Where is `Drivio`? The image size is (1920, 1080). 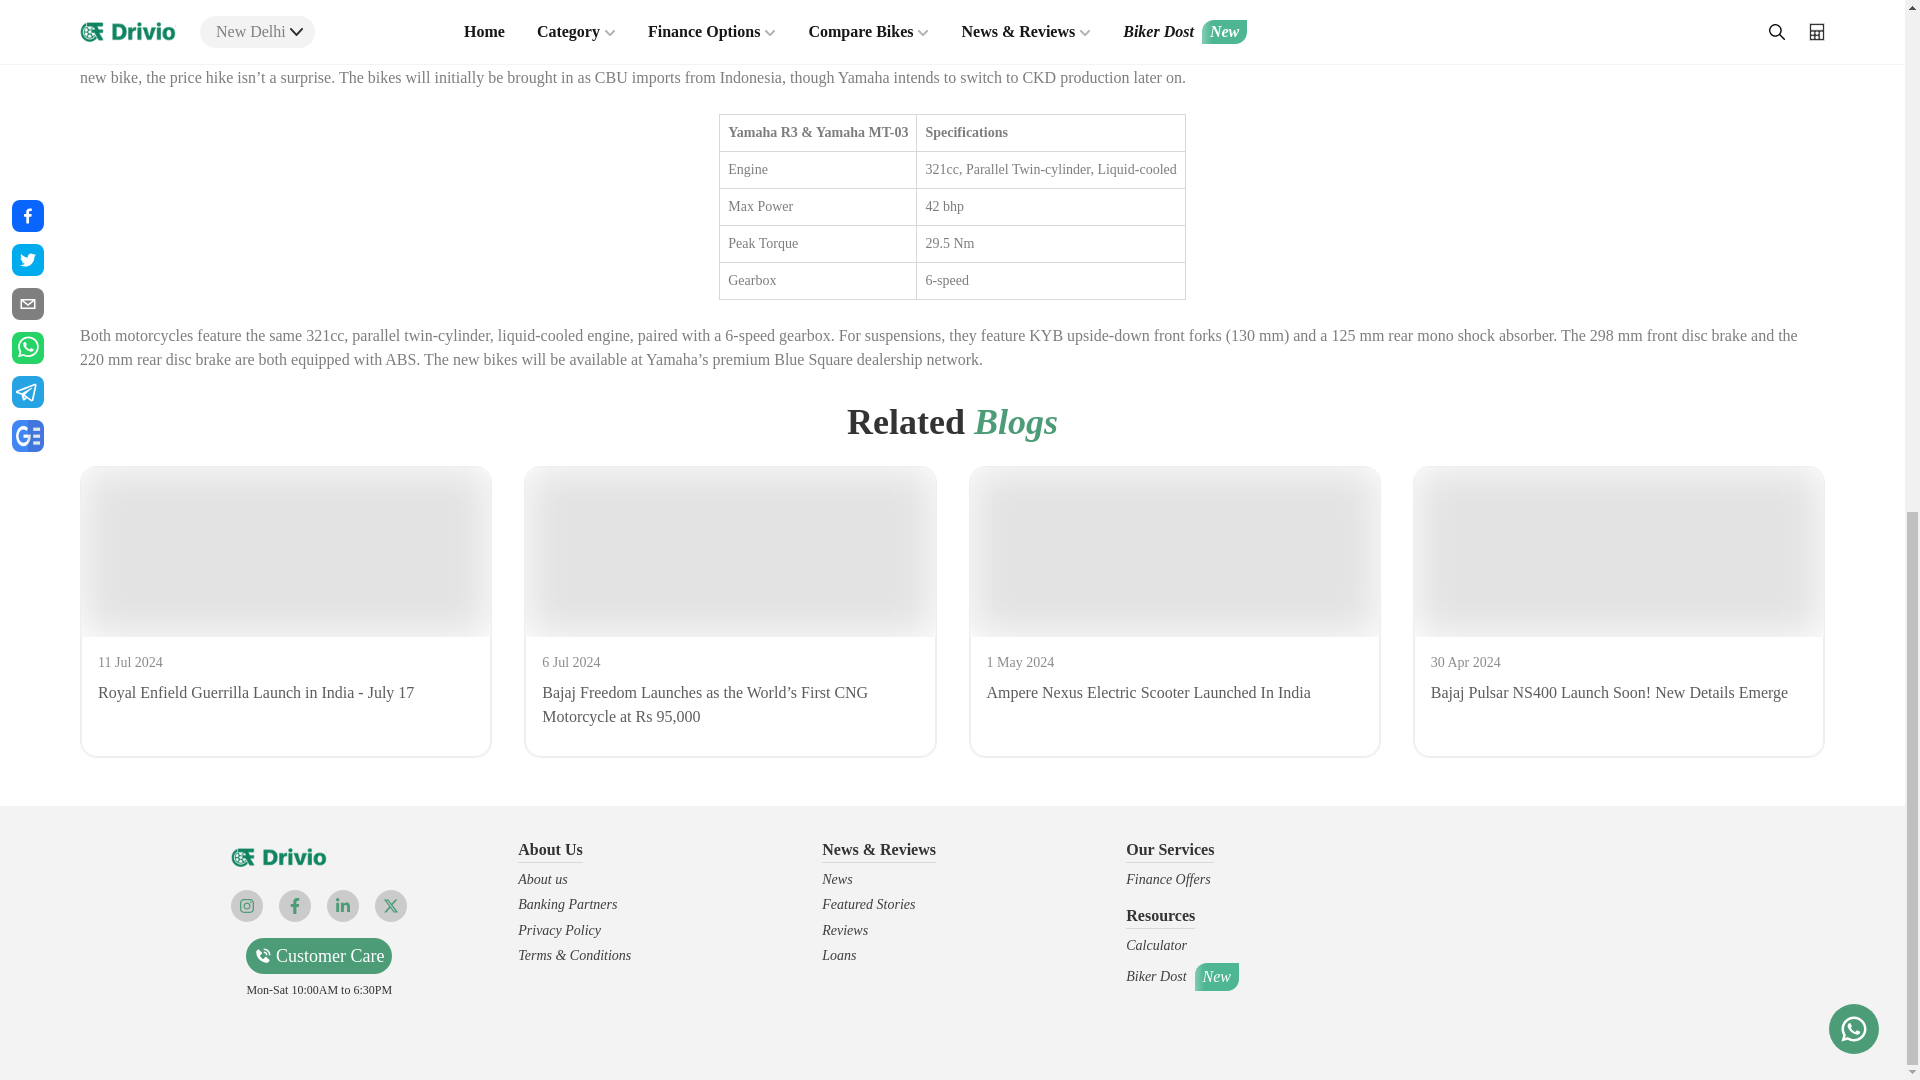 Drivio is located at coordinates (278, 857).